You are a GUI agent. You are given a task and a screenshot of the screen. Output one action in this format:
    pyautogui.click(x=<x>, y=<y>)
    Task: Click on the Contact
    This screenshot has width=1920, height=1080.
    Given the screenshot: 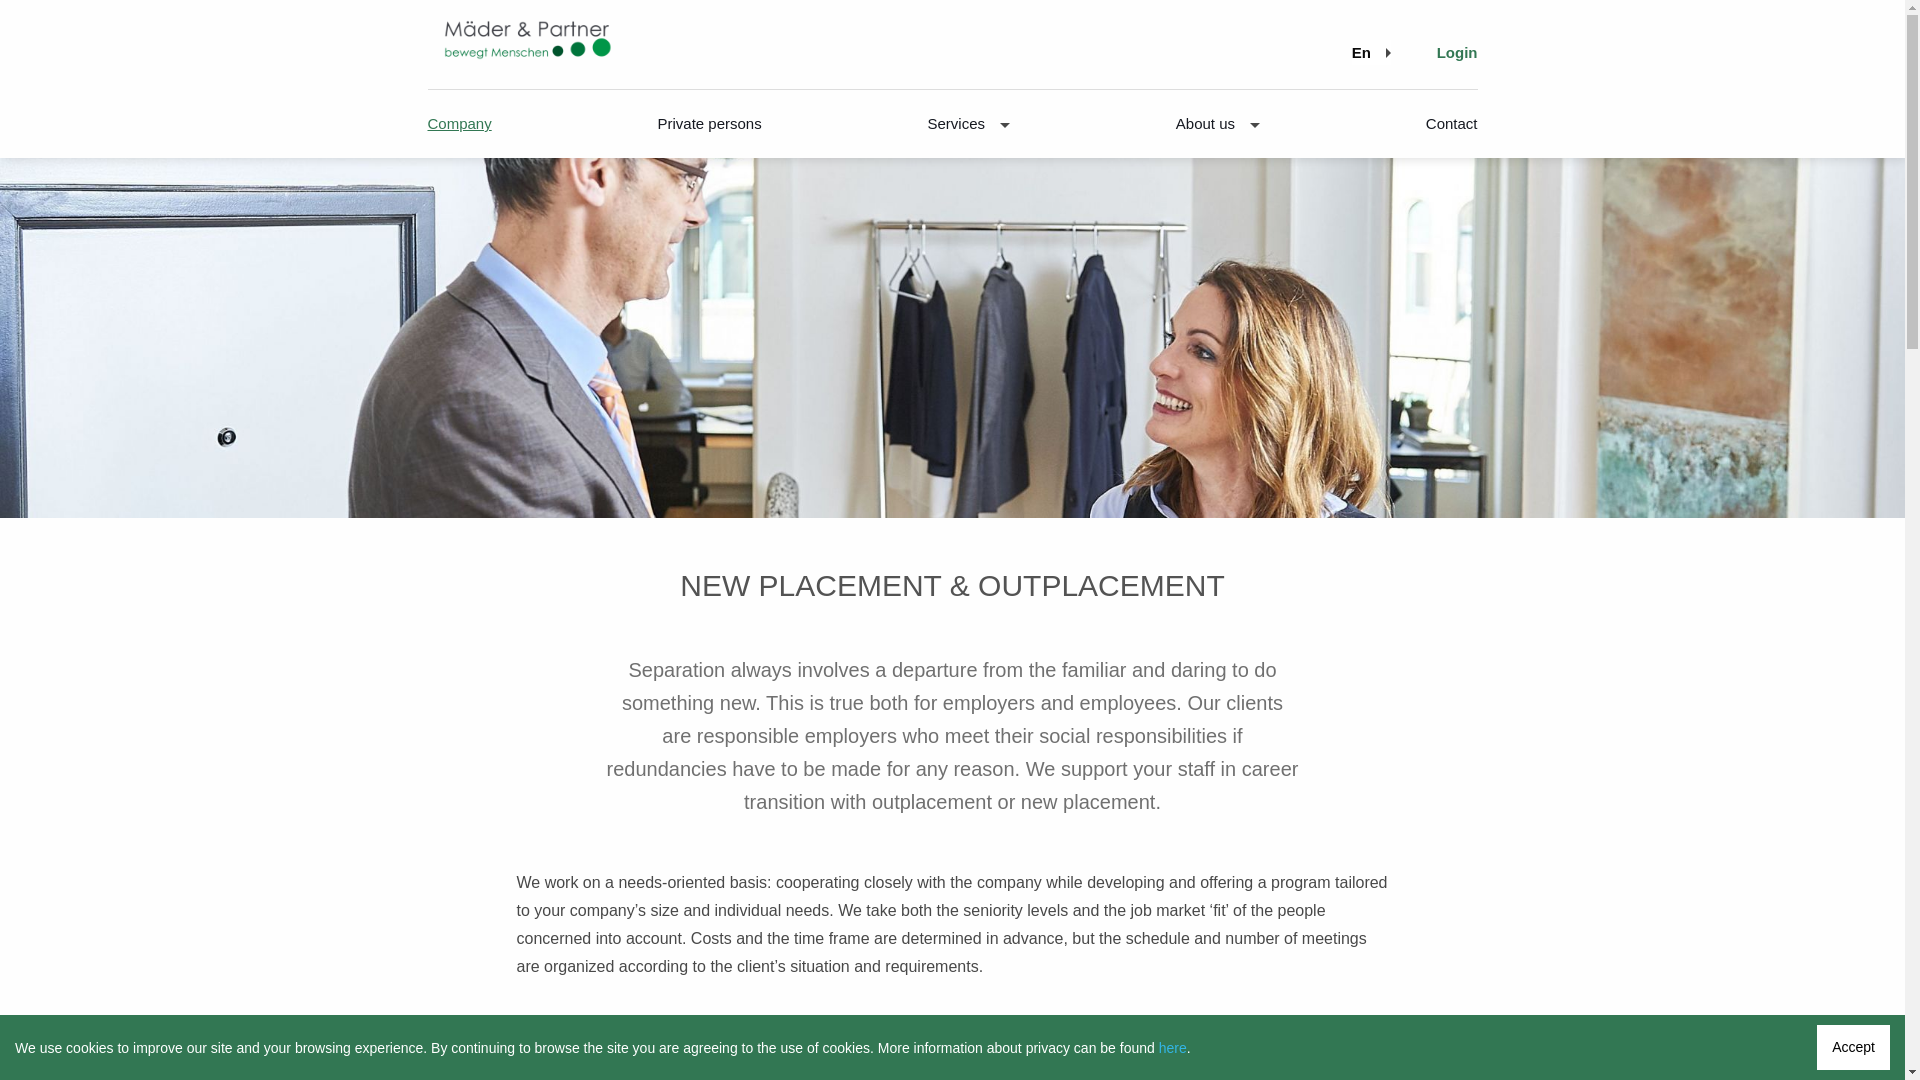 What is the action you would take?
    pyautogui.click(x=1452, y=123)
    